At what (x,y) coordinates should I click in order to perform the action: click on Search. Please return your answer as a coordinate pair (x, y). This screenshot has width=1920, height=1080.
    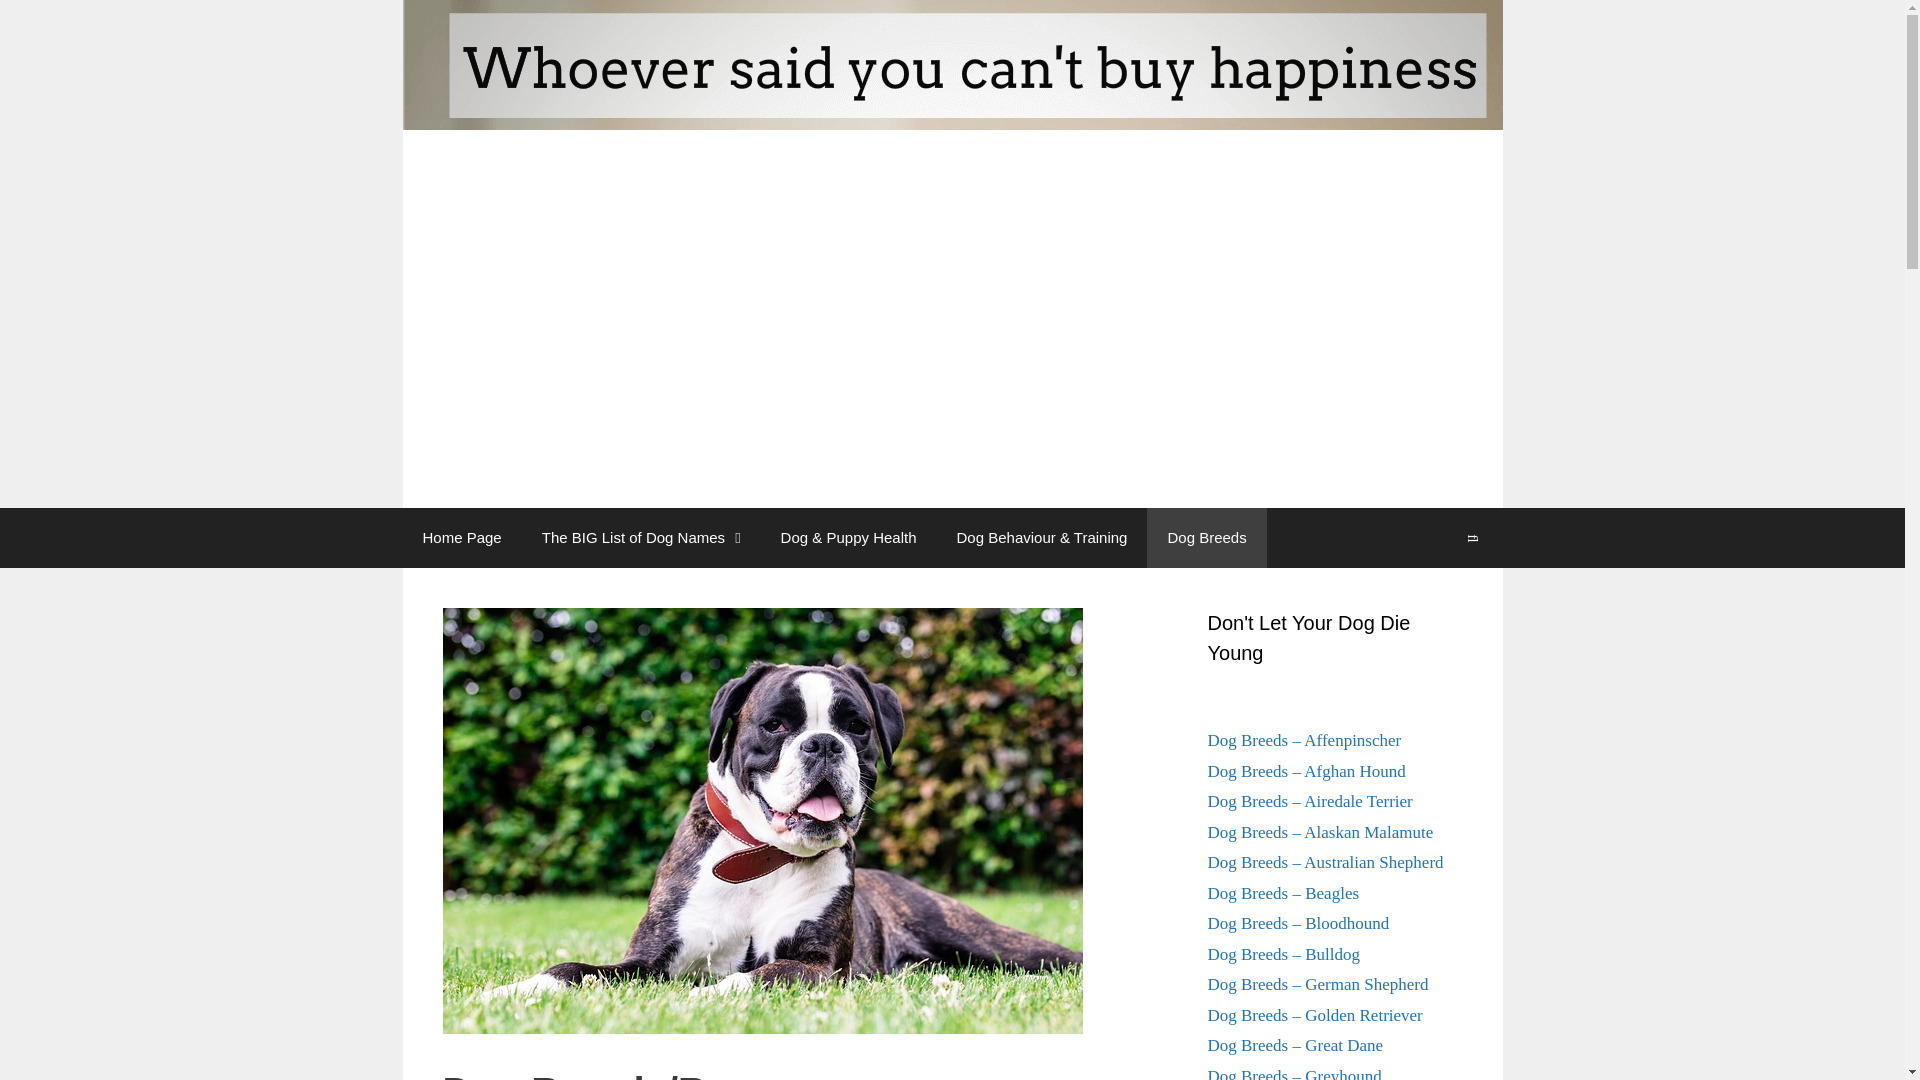
    Looking at the image, I should click on (1472, 538).